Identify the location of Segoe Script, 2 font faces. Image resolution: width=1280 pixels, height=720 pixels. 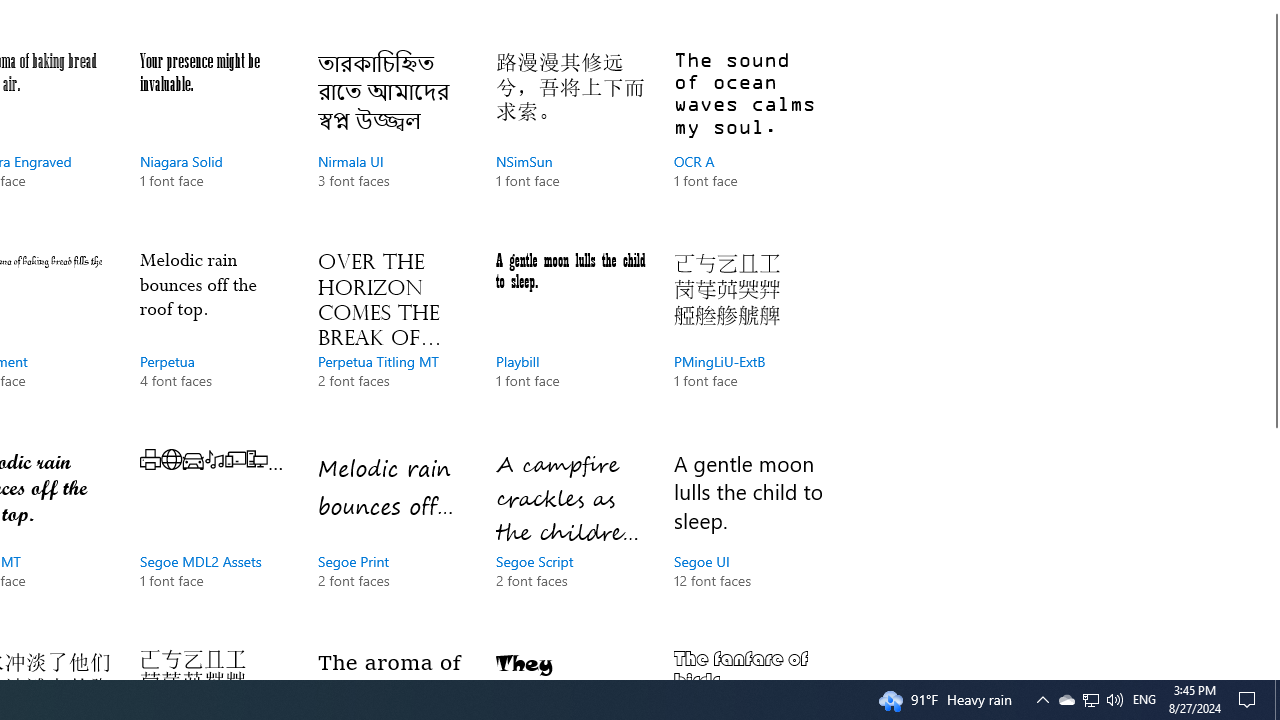
(570, 540).